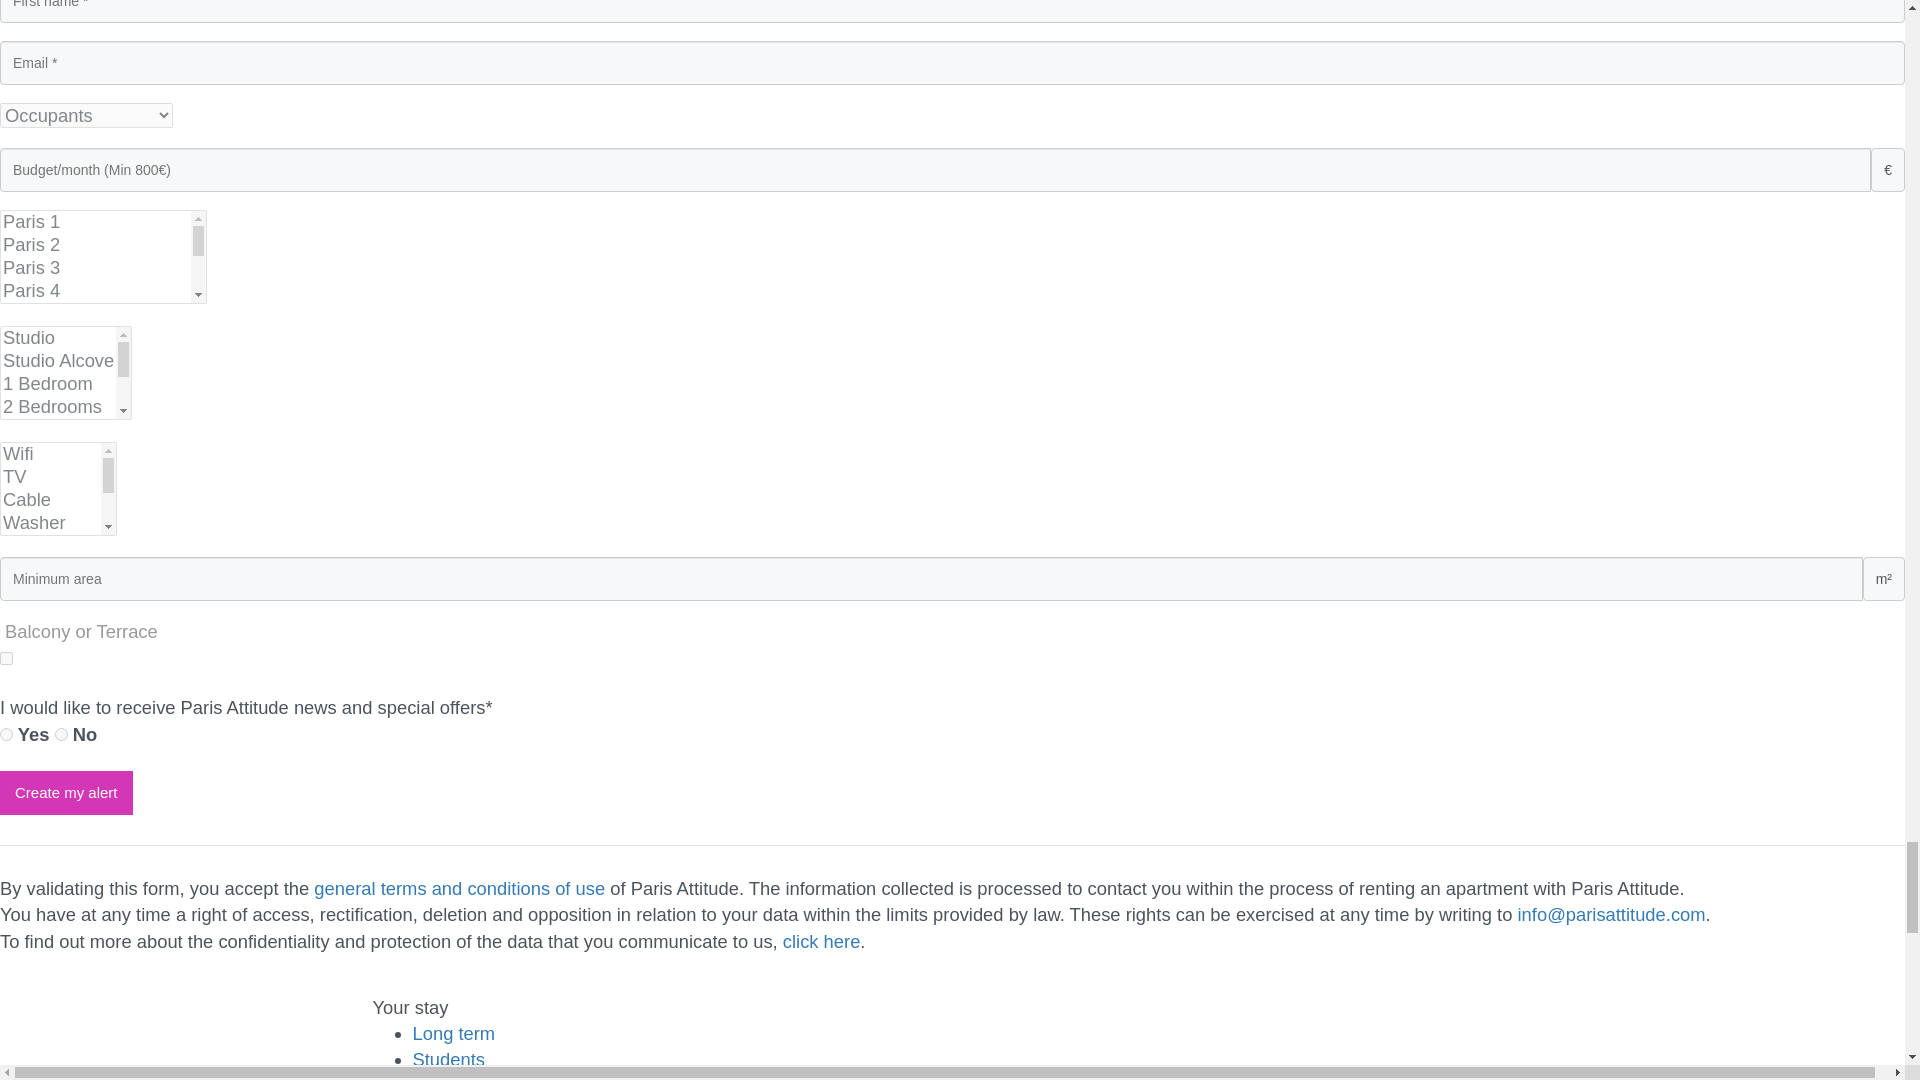  I want to click on on, so click(6, 658).